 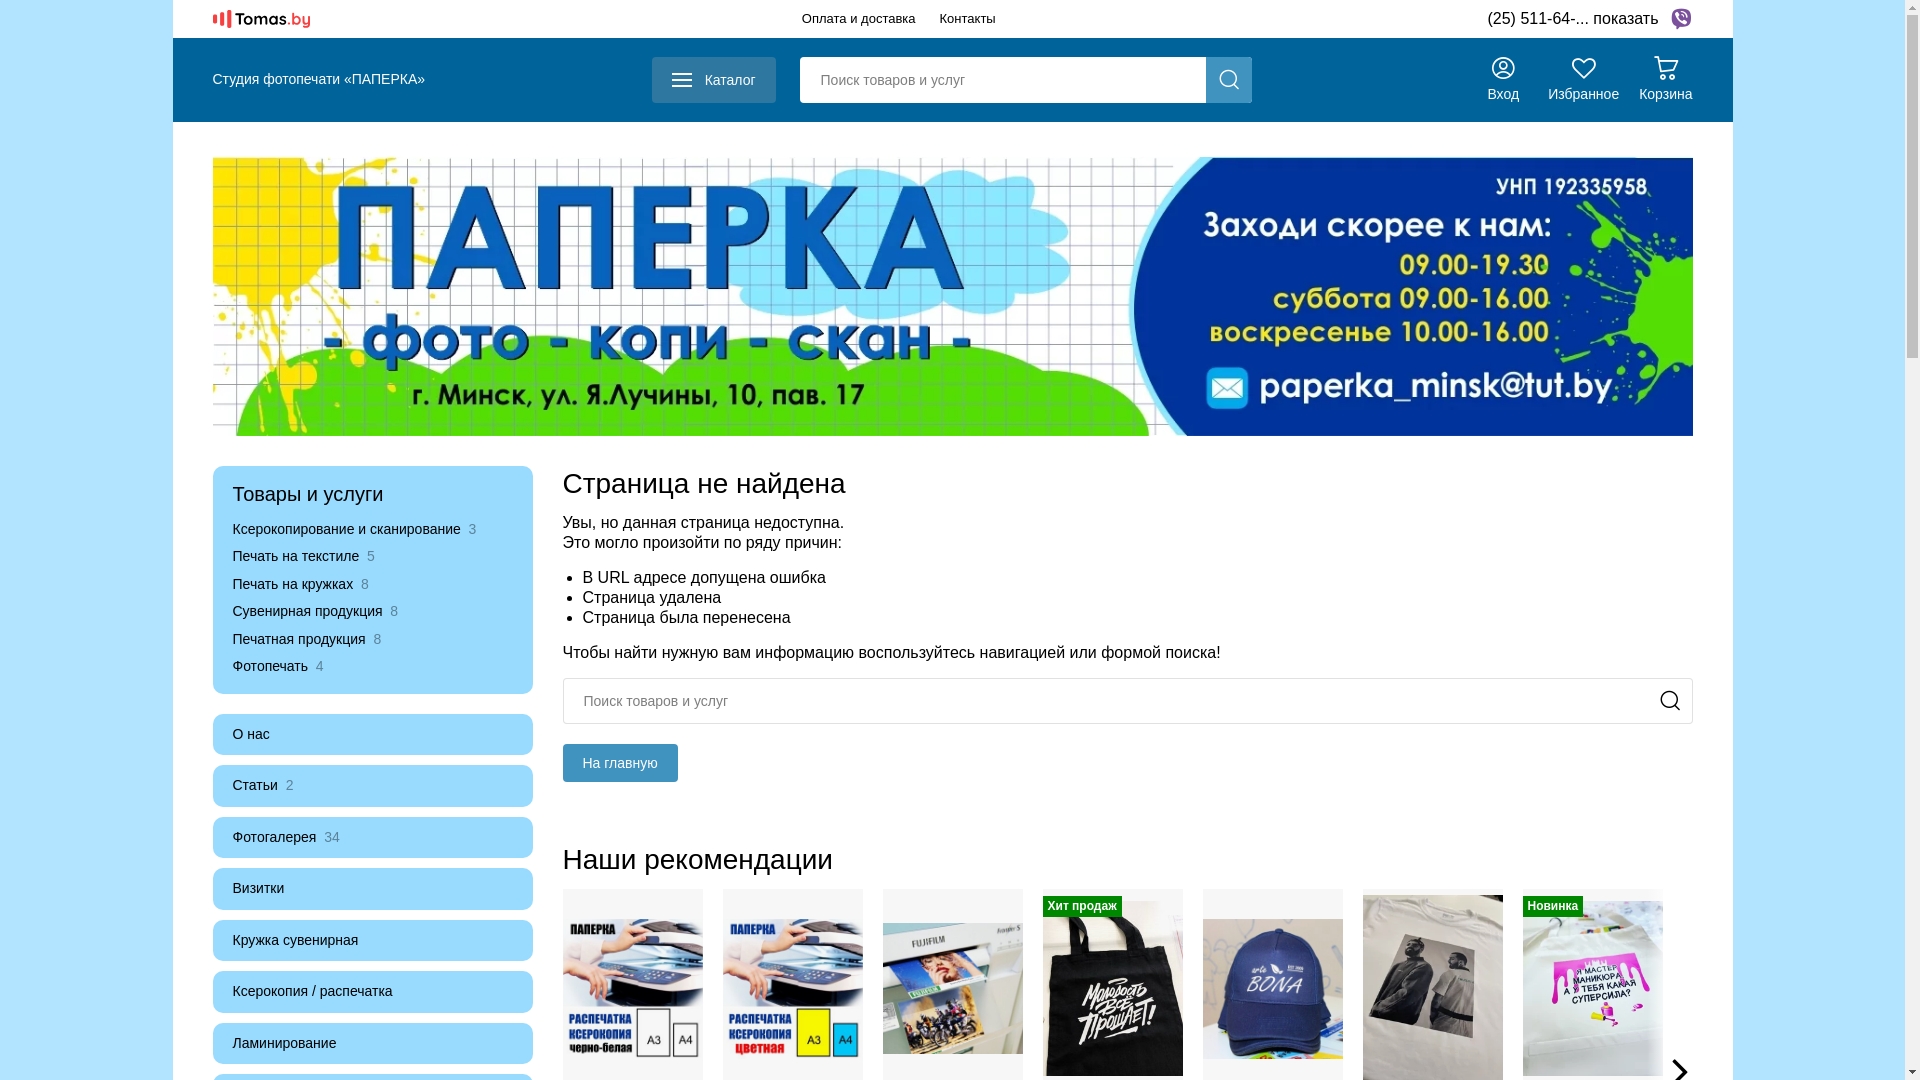 I want to click on Viber, so click(x=1680, y=19).